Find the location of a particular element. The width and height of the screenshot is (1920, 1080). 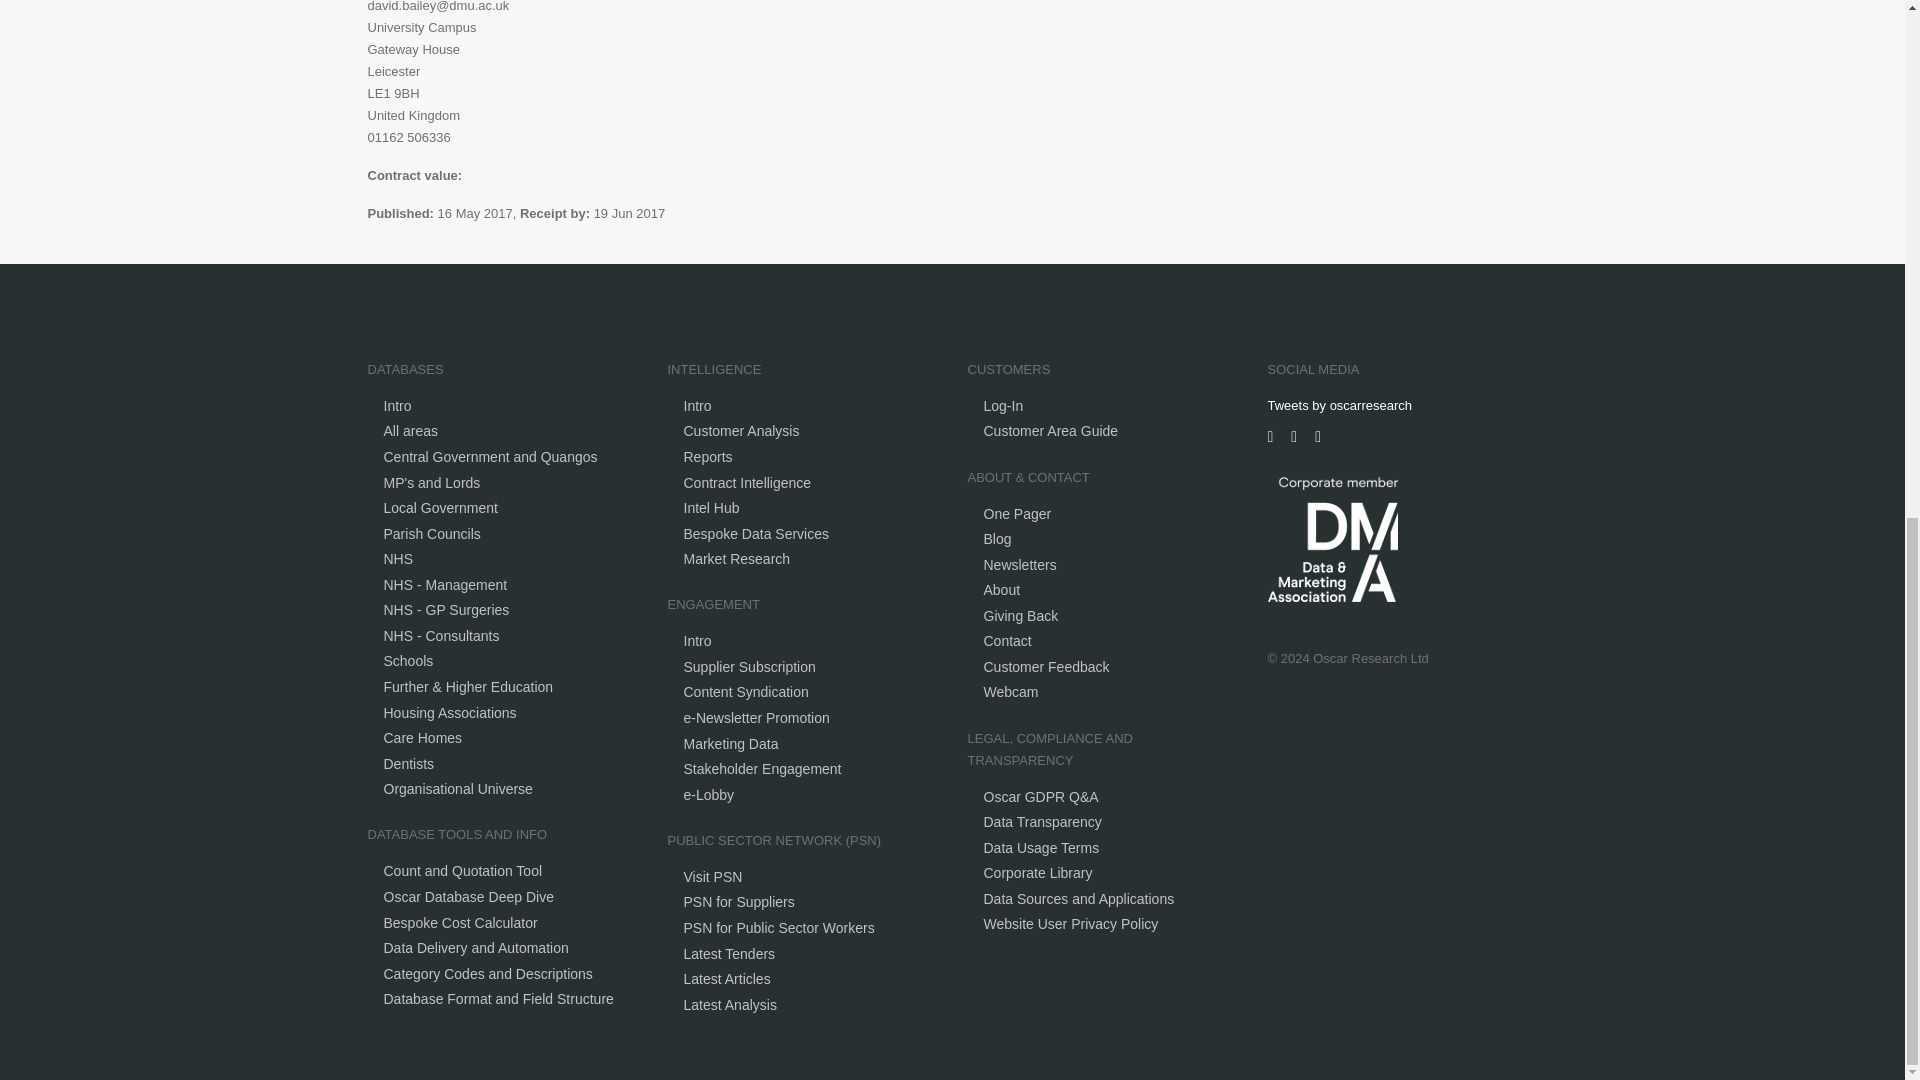

NHS - Management is located at coordinates (446, 584).